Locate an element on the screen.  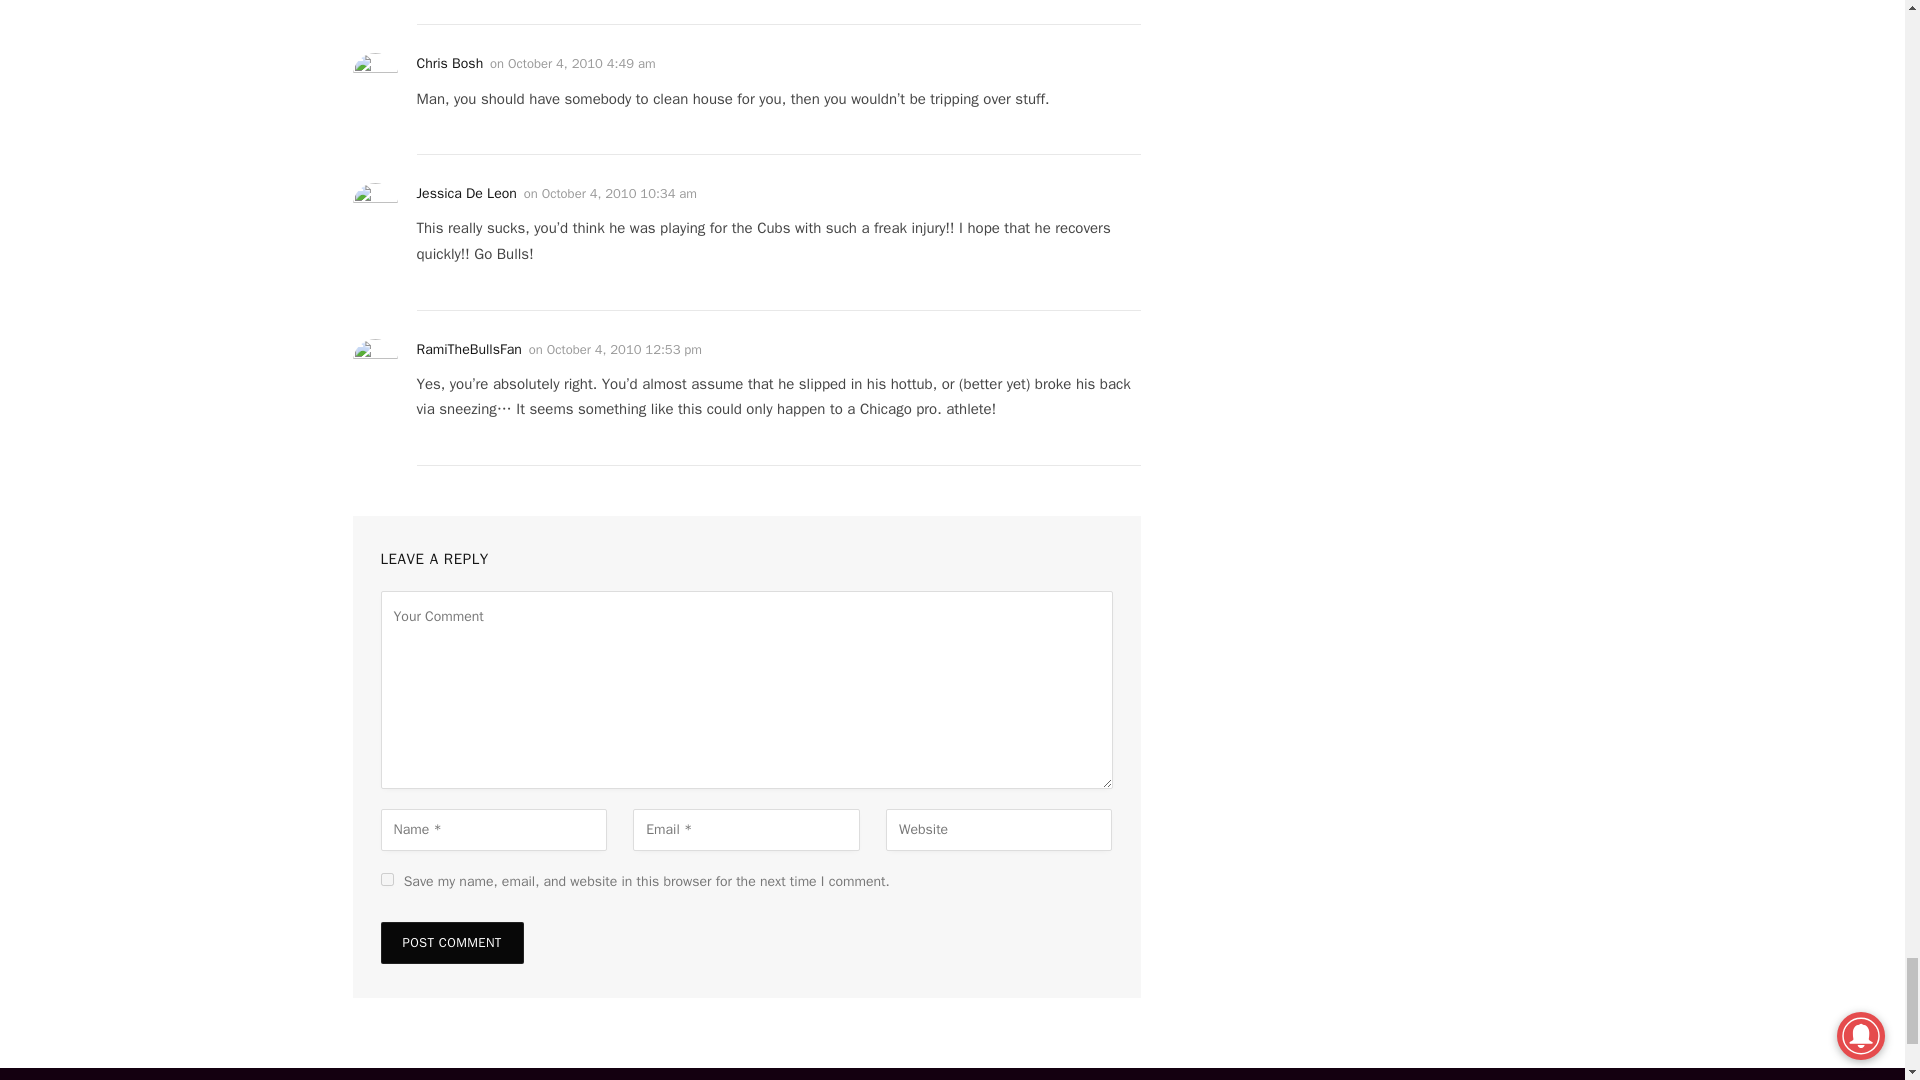
yes is located at coordinates (386, 878).